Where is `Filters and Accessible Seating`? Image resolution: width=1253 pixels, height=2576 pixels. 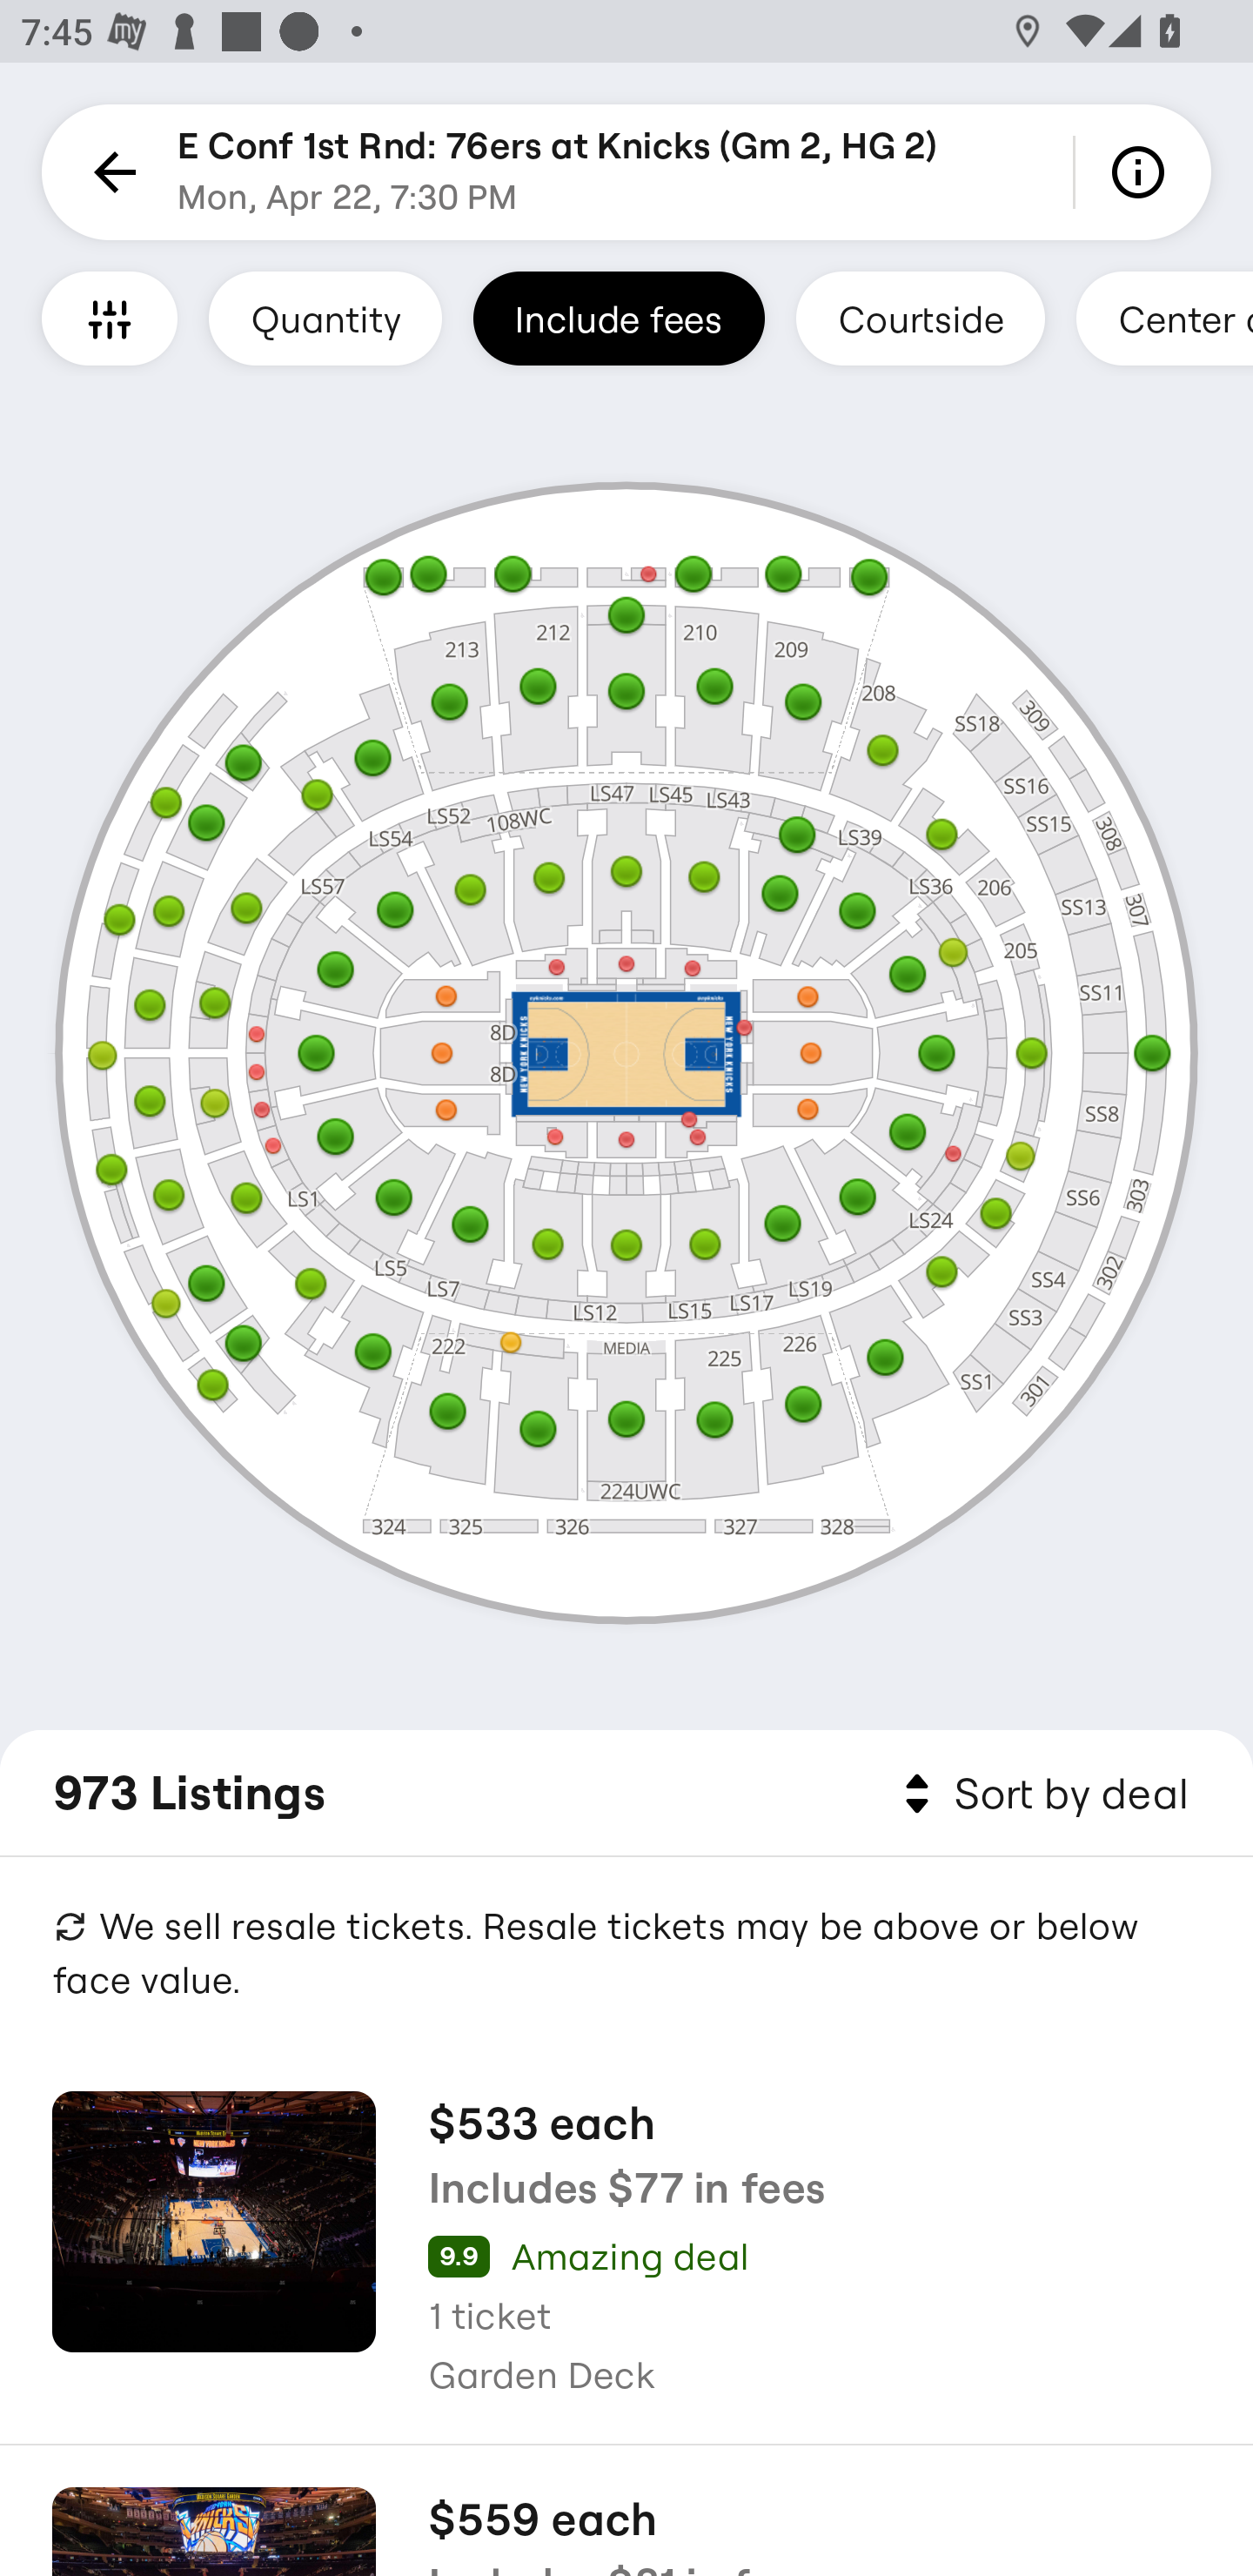 Filters and Accessible Seating is located at coordinates (110, 318).